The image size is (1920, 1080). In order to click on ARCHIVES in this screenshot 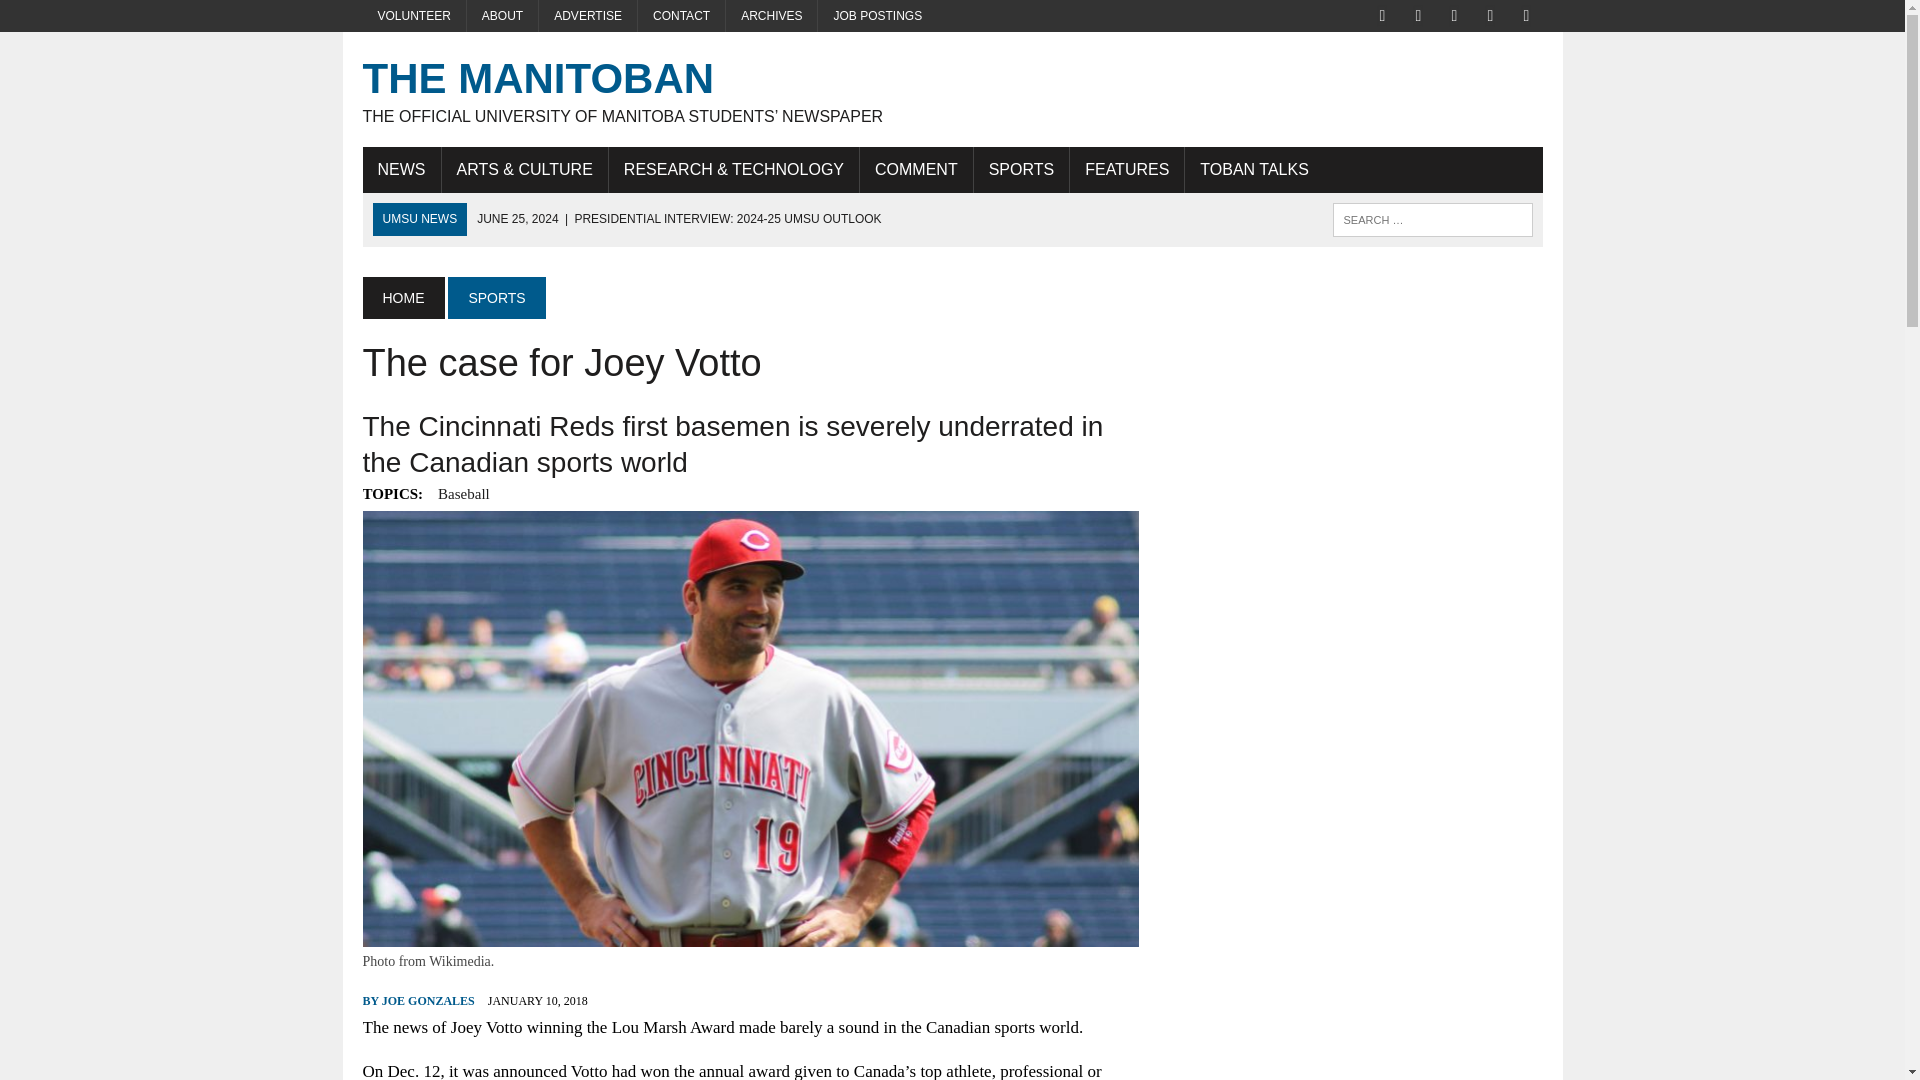, I will do `click(771, 16)`.